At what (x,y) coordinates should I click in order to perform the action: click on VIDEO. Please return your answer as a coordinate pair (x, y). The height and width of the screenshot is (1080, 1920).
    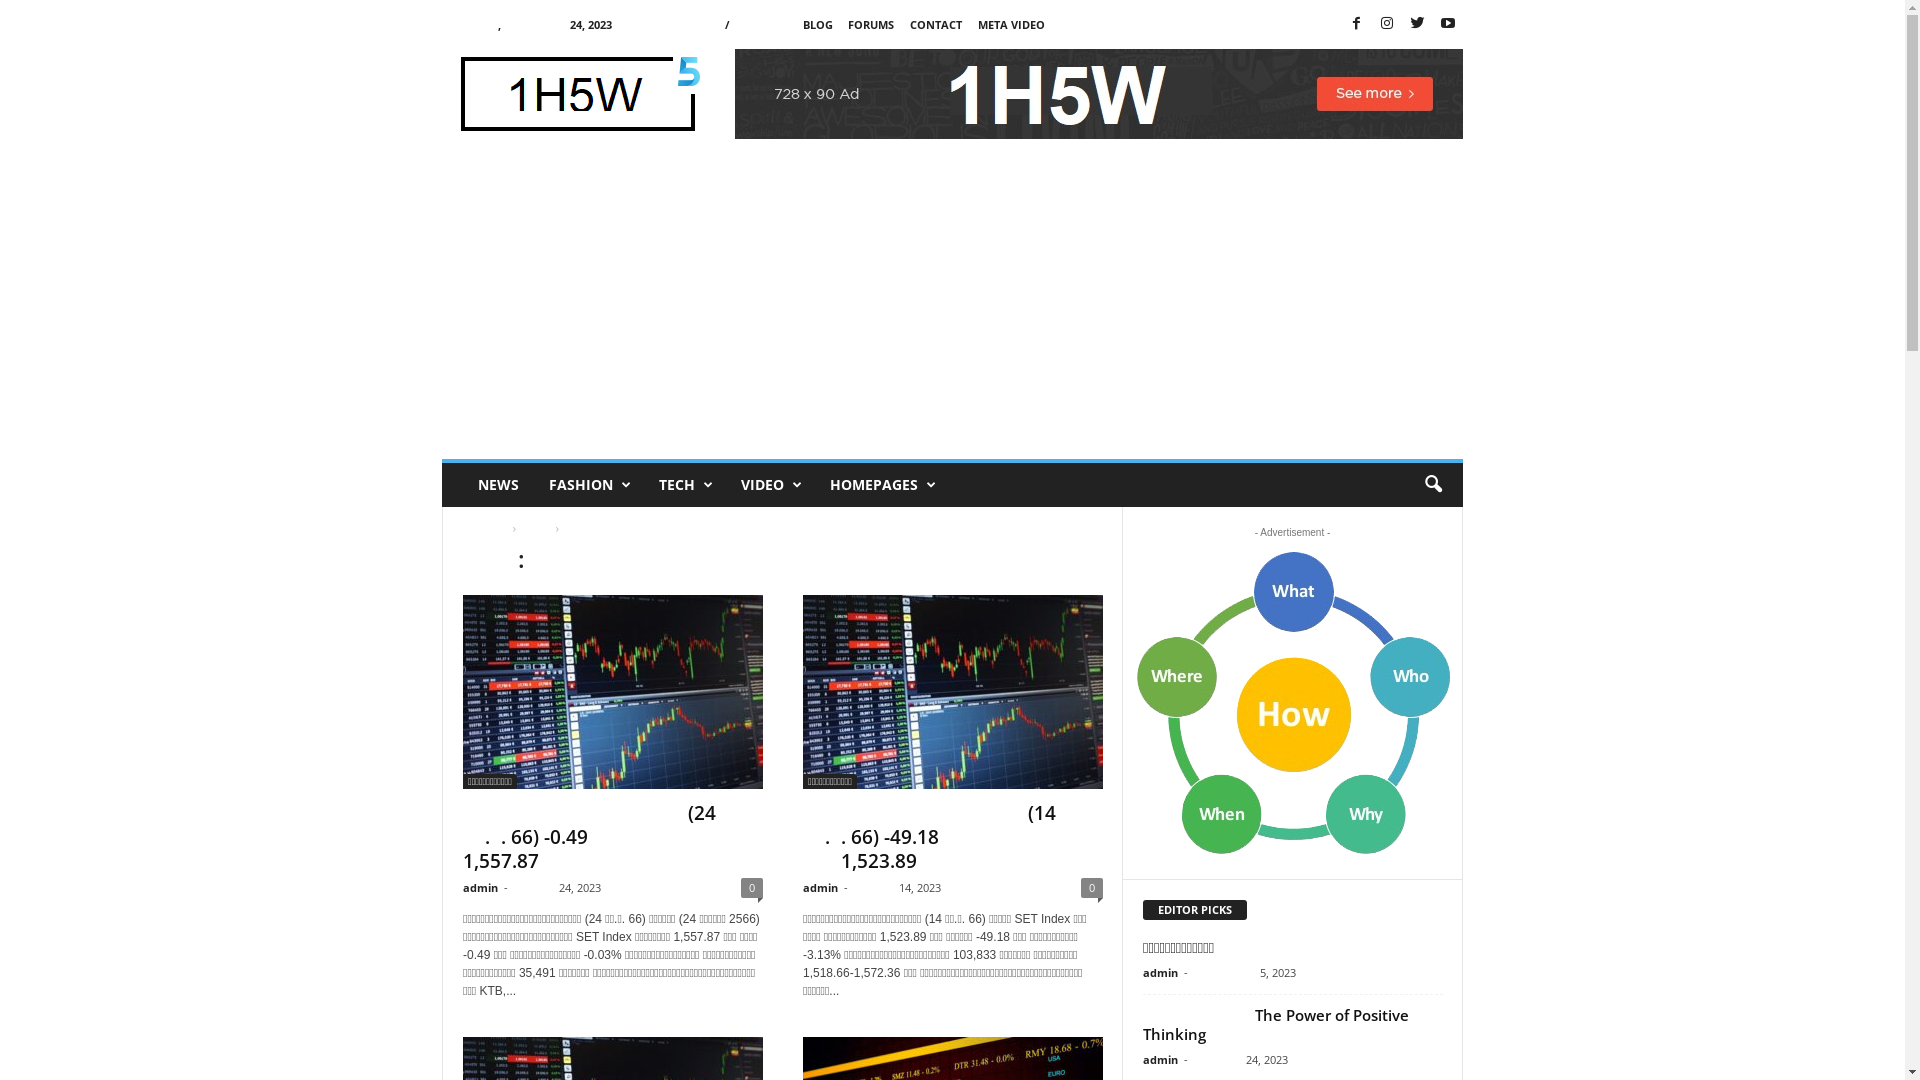
    Looking at the image, I should click on (770, 485).